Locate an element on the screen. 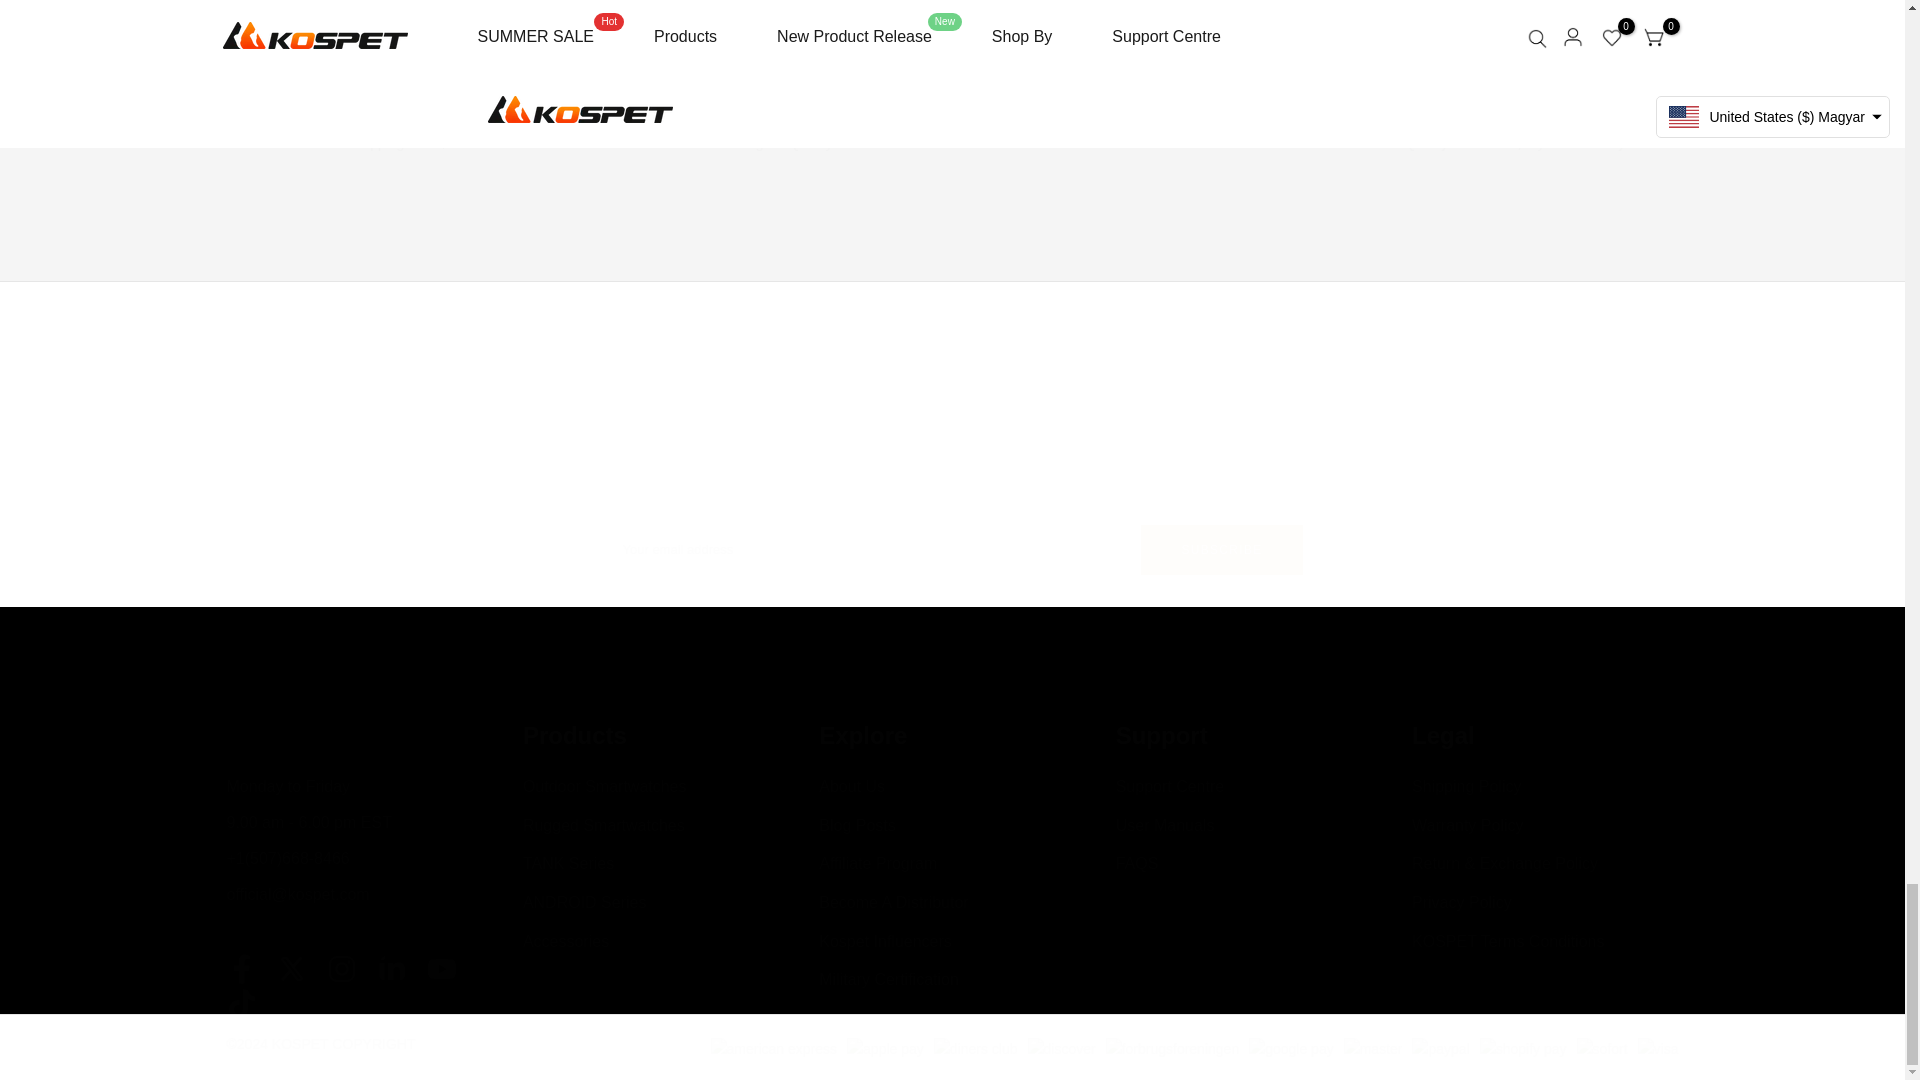  Follow on Linkedin is located at coordinates (390, 968).